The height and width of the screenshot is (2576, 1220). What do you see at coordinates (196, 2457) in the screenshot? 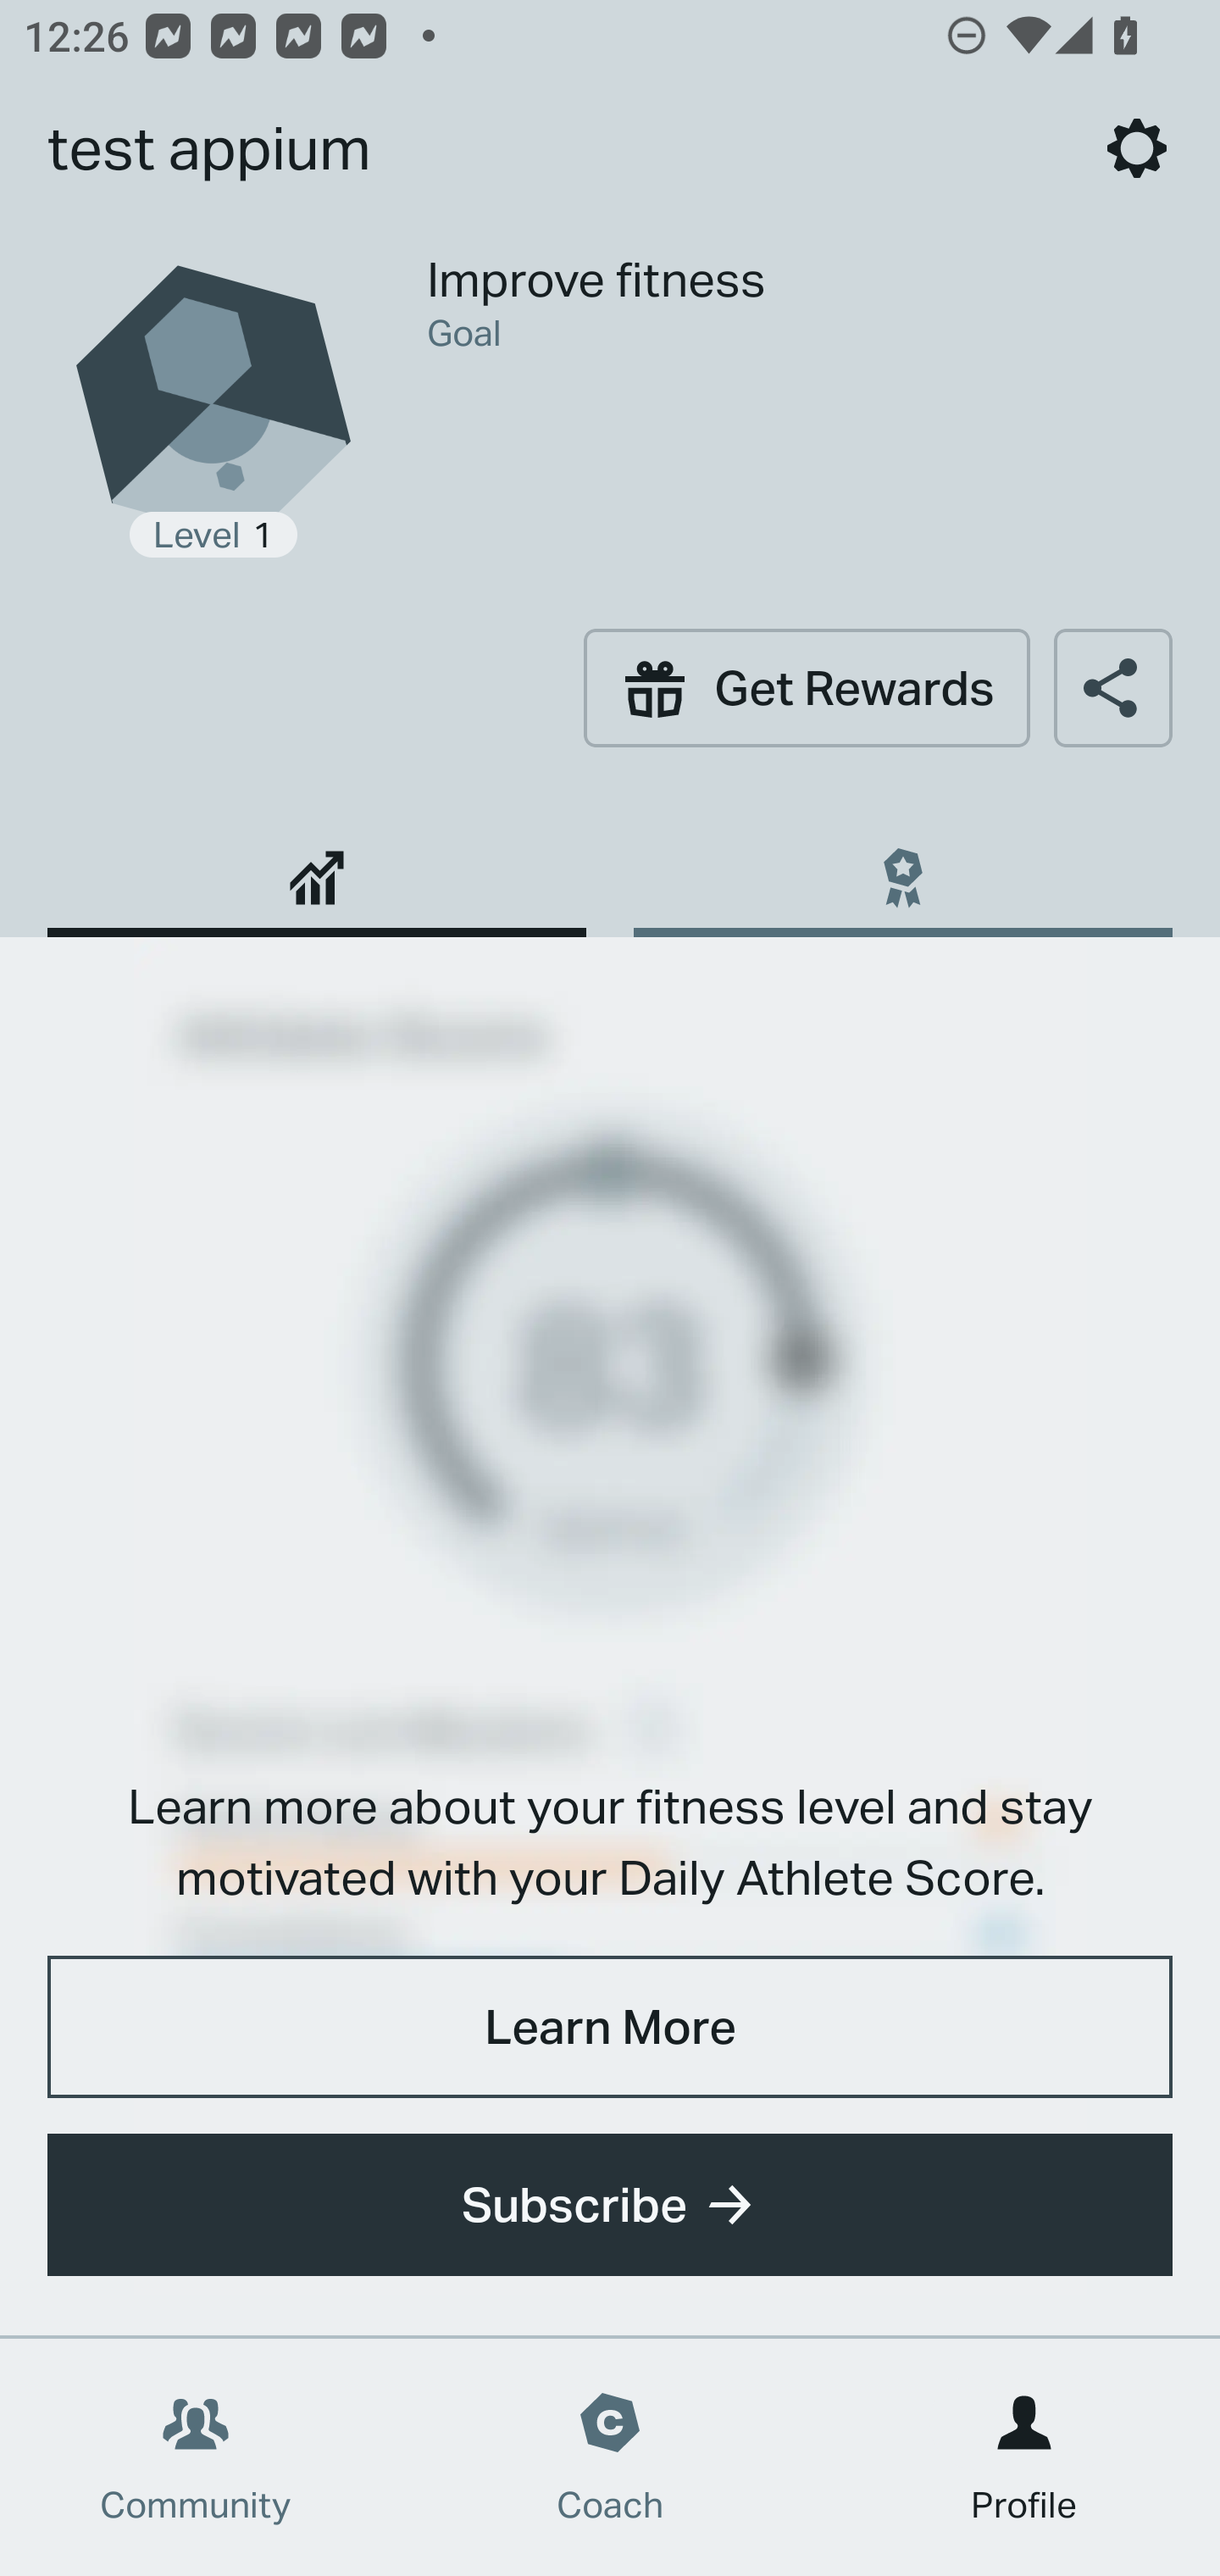
I see `Community` at bounding box center [196, 2457].